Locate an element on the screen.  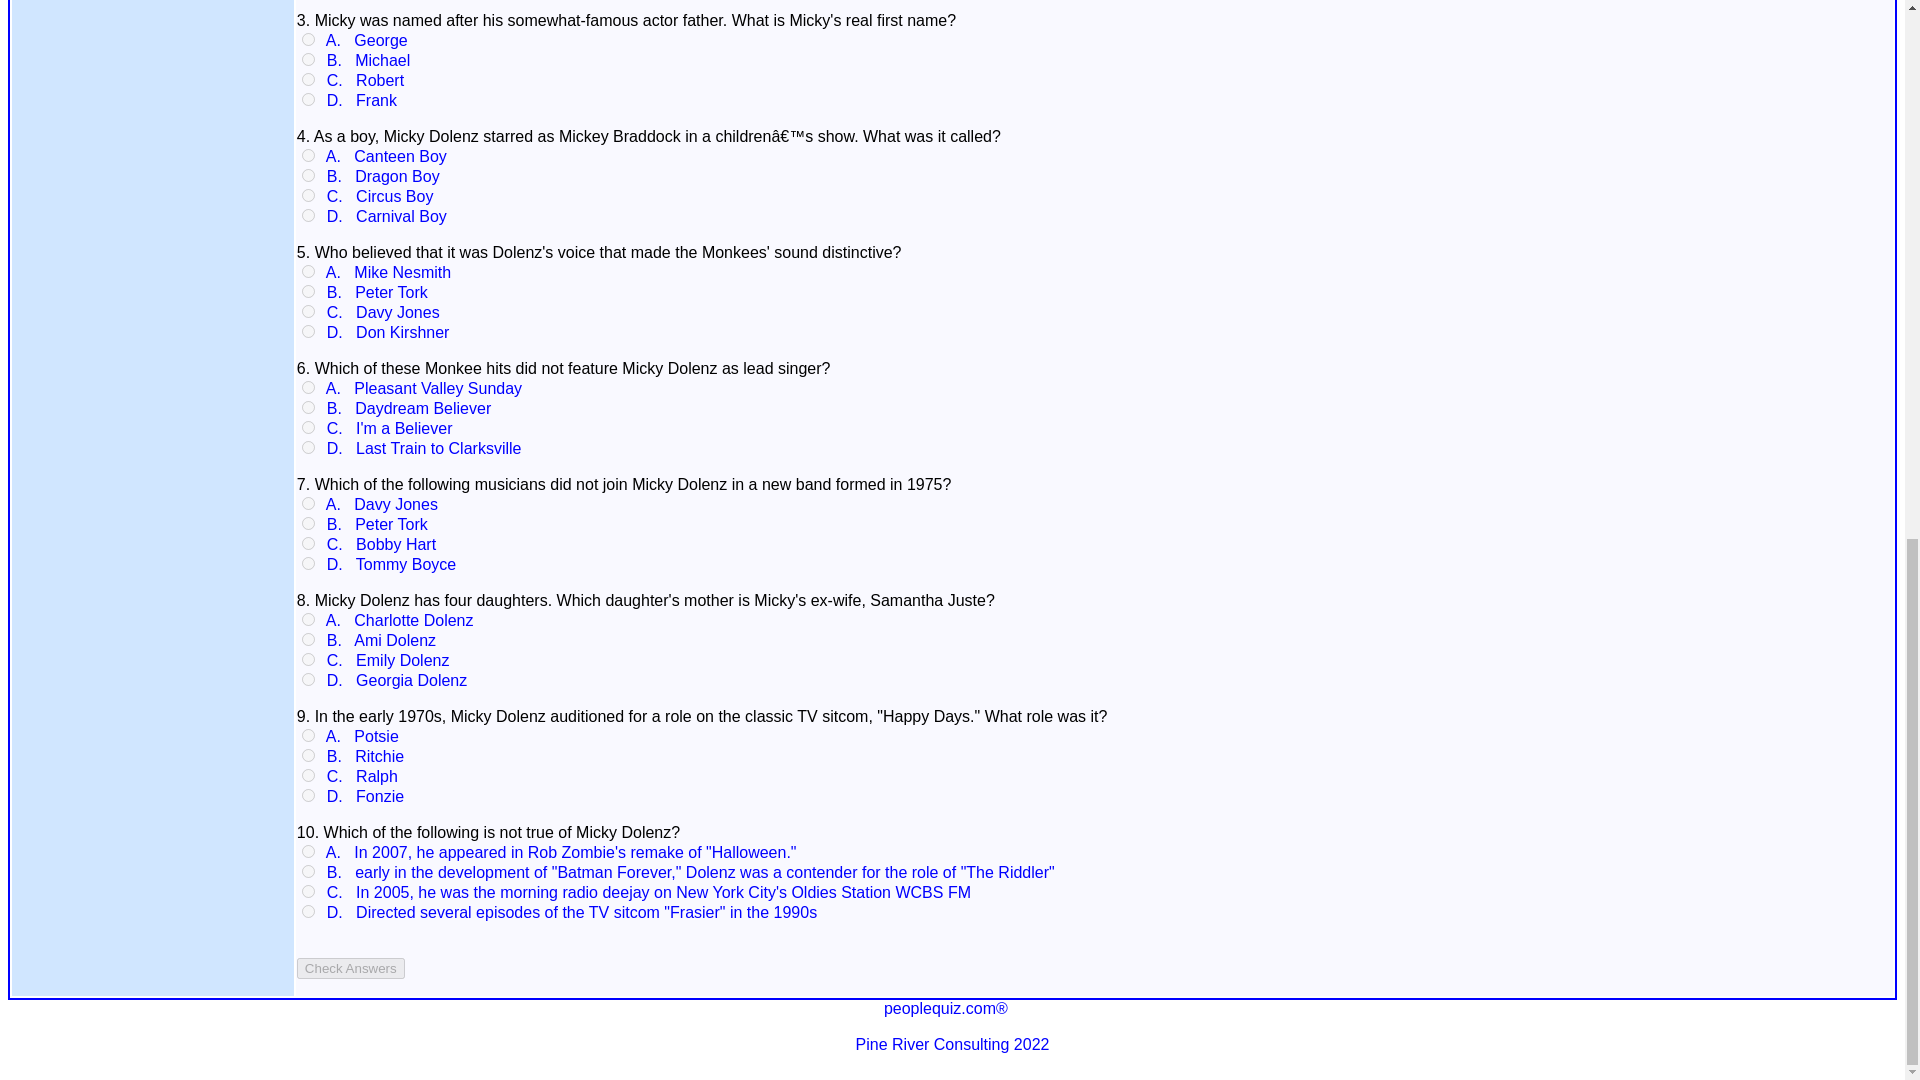
  B.   Michael is located at coordinates (364, 60).